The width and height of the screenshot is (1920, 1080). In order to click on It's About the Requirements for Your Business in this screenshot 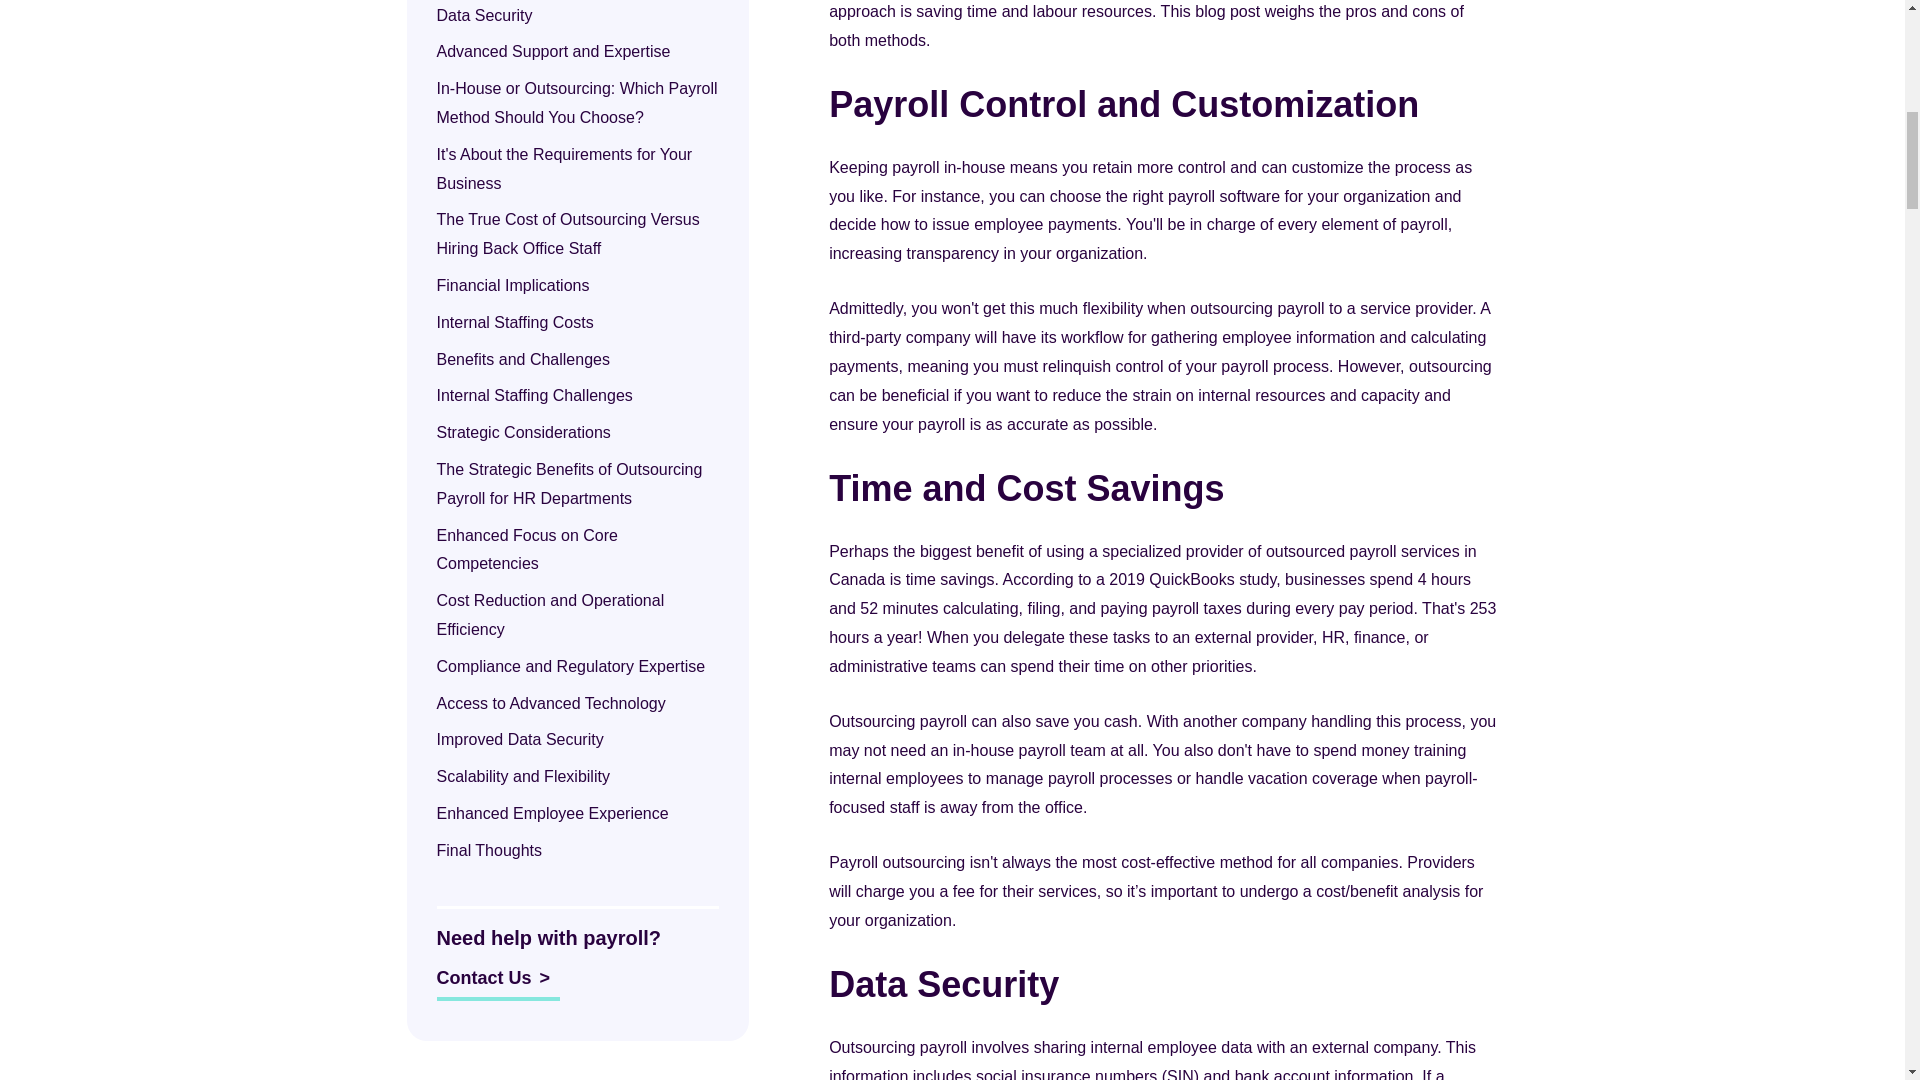, I will do `click(563, 168)`.